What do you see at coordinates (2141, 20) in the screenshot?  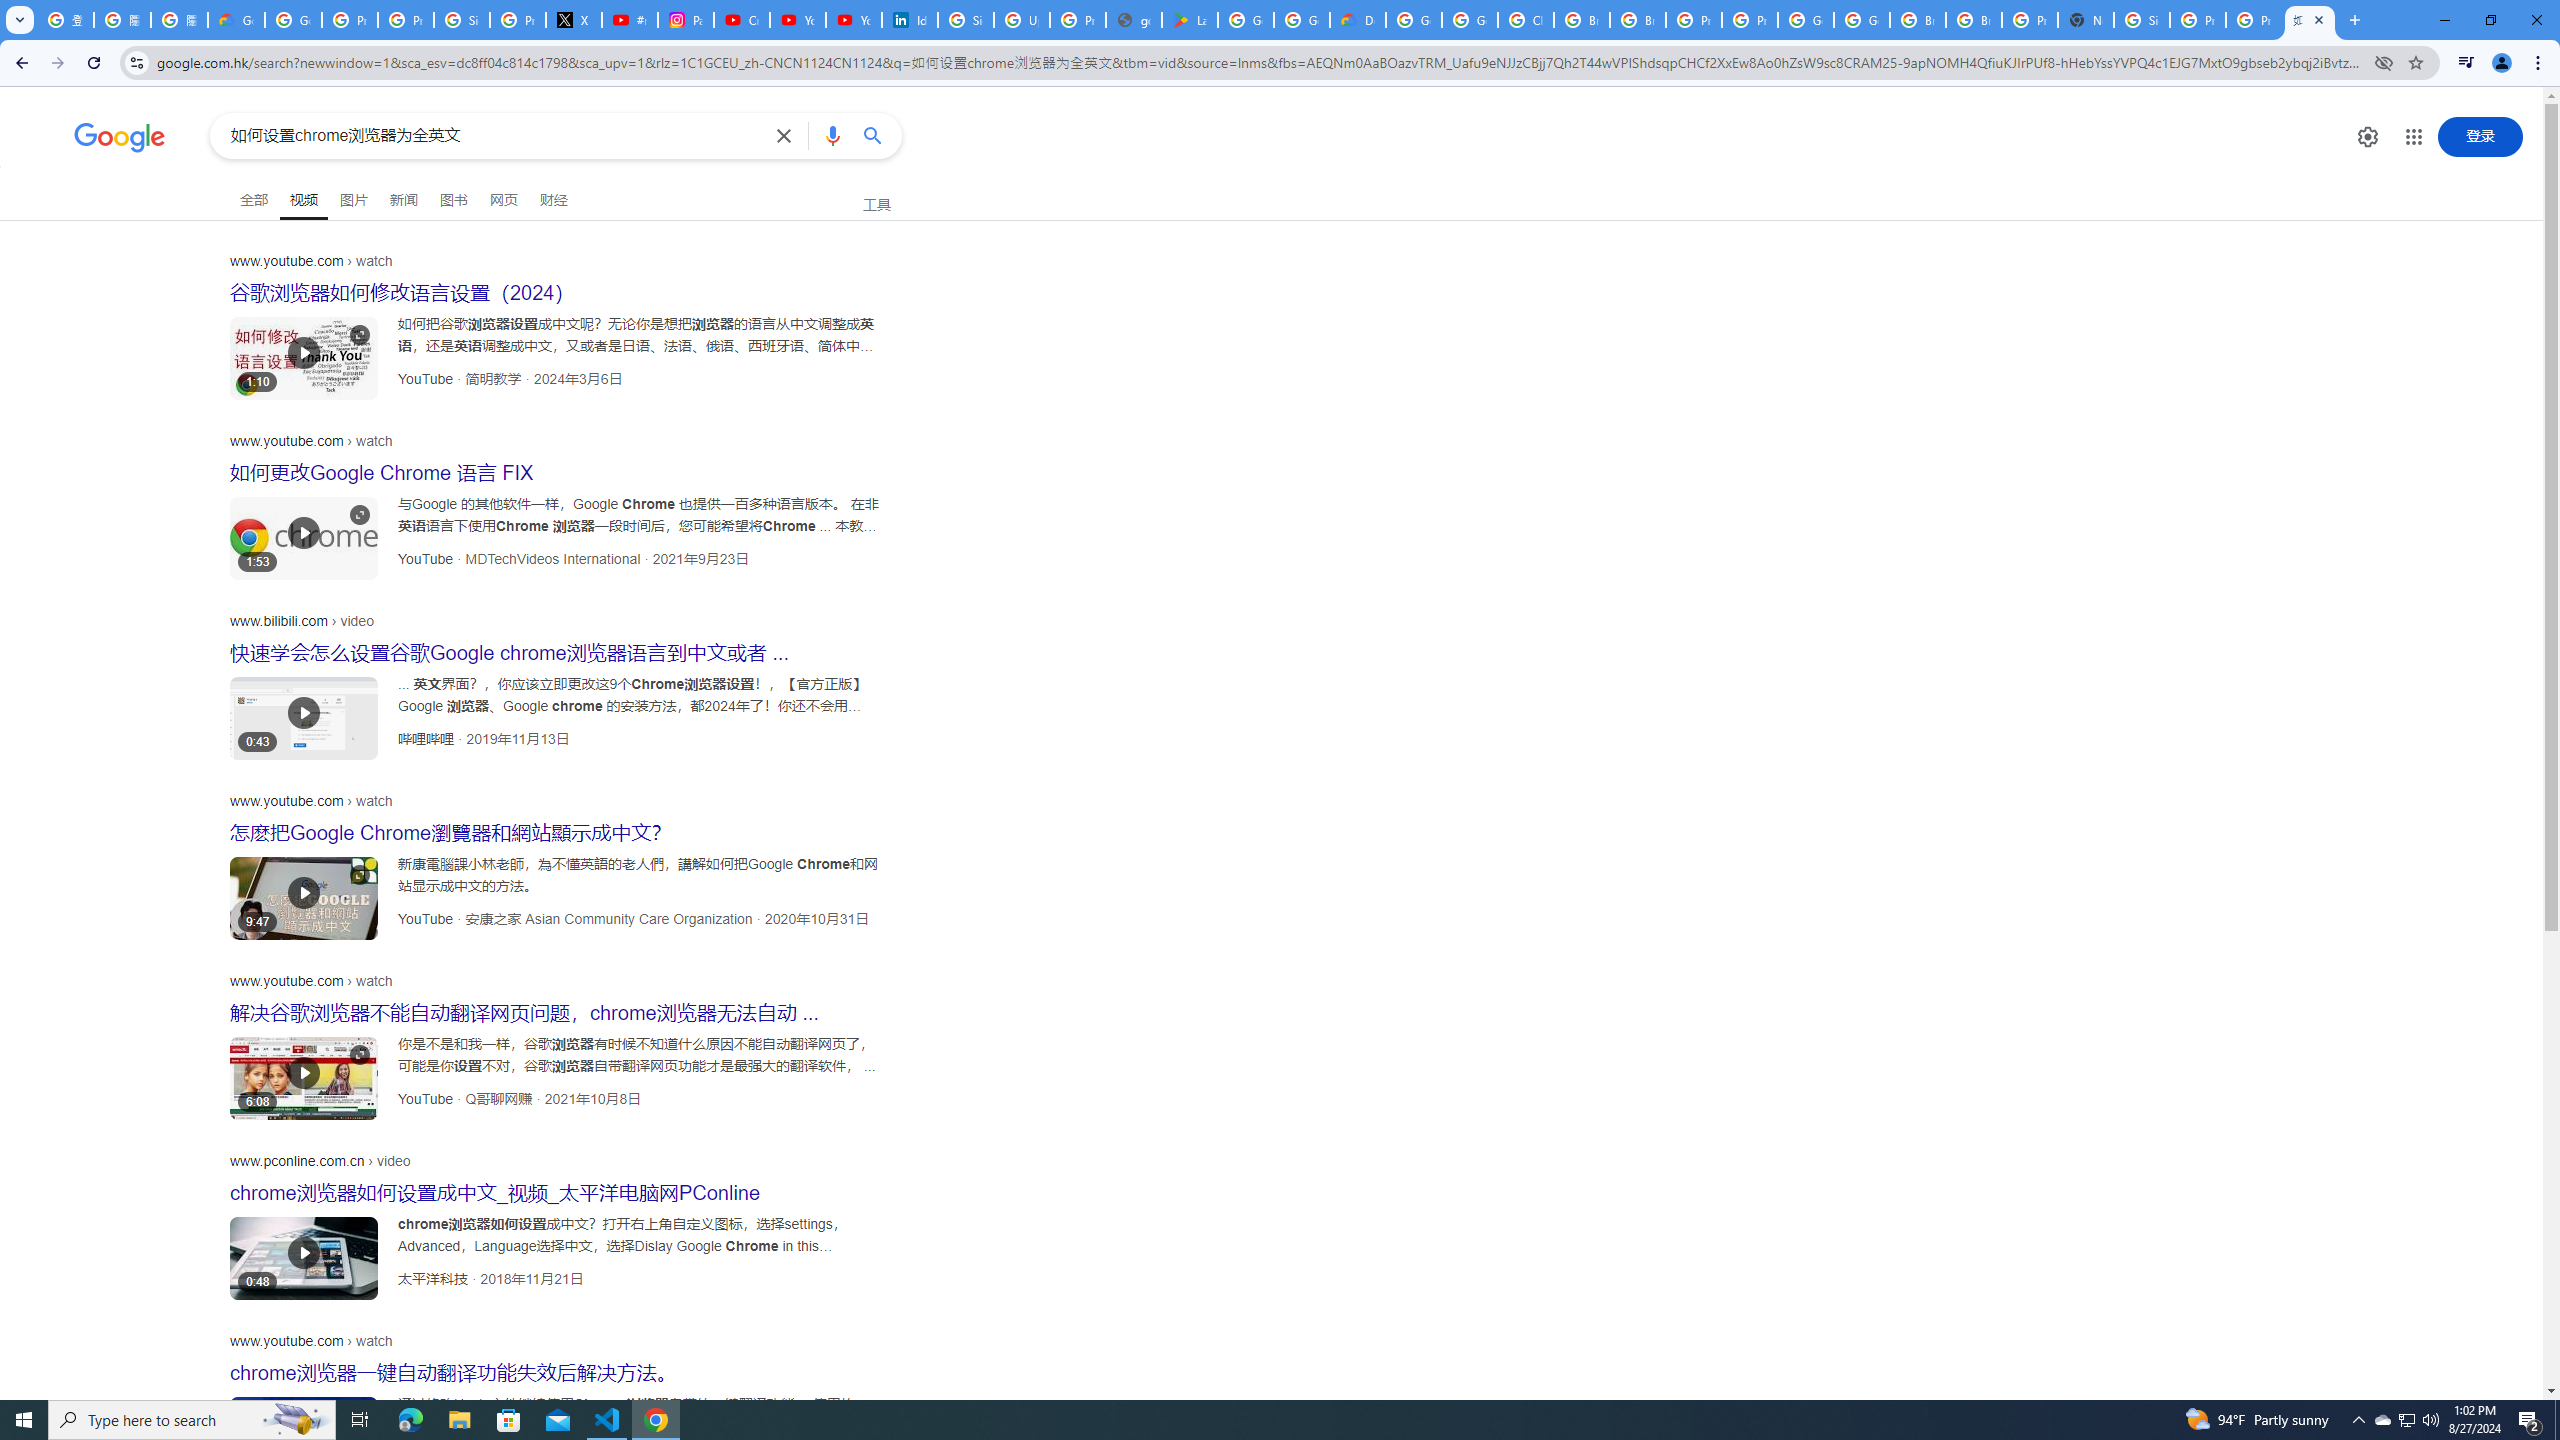 I see `Sign in - Google Accounts` at bounding box center [2141, 20].